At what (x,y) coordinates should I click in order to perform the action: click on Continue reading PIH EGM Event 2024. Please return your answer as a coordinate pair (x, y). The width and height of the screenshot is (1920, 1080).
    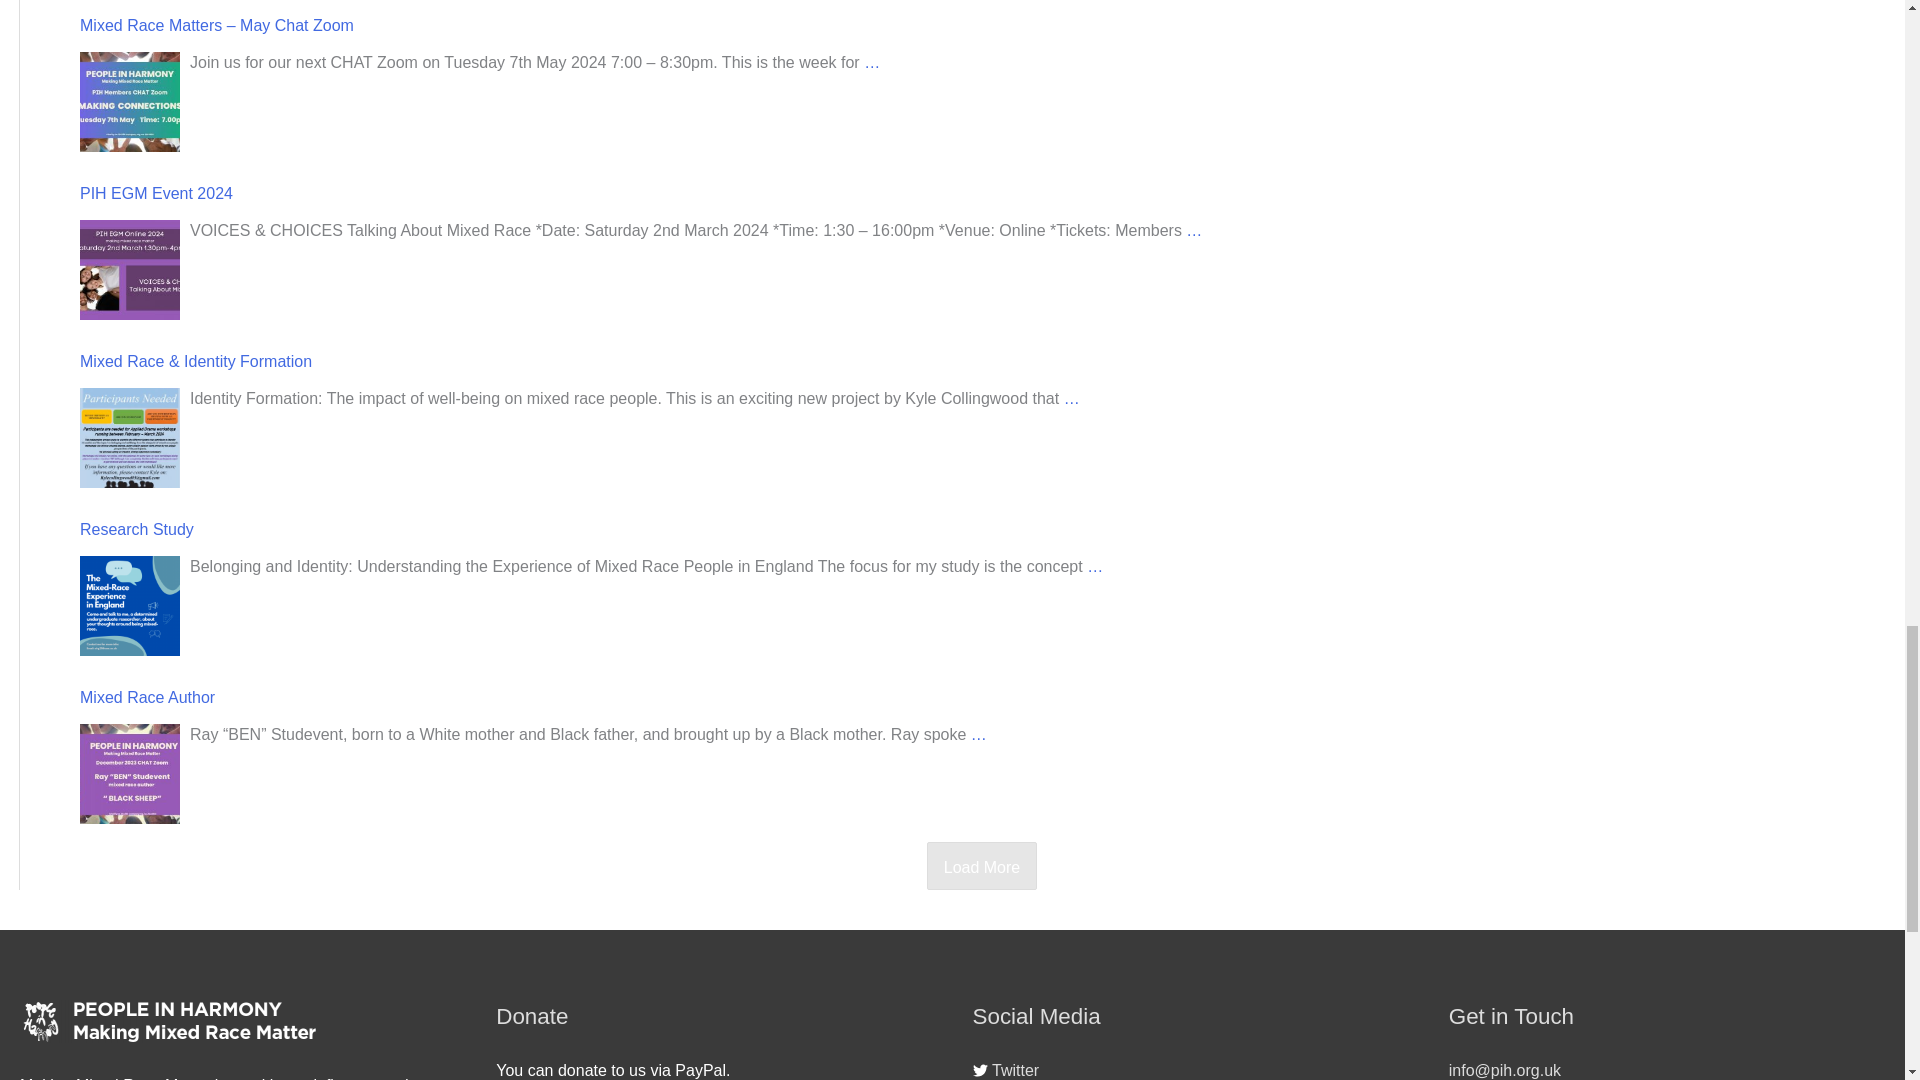
    Looking at the image, I should click on (1194, 230).